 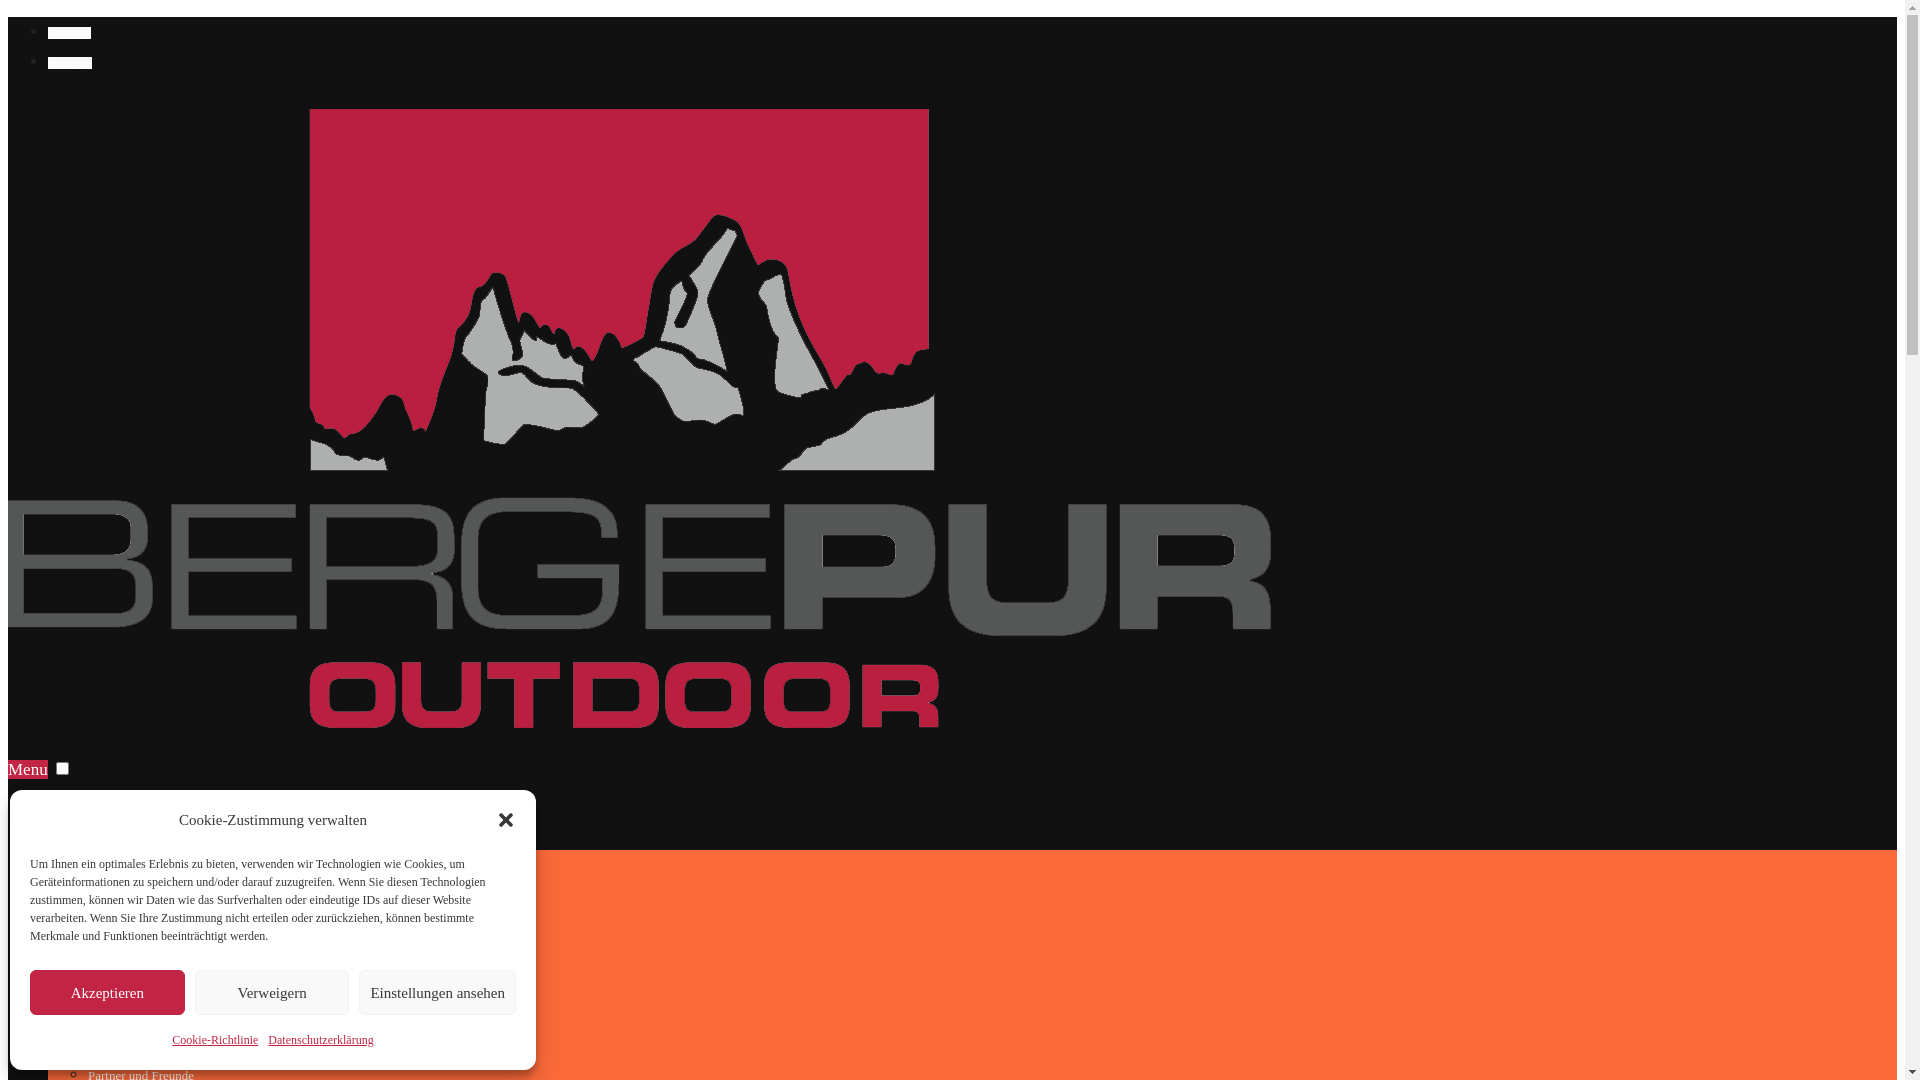 I want to click on Akzeptieren, so click(x=108, y=992).